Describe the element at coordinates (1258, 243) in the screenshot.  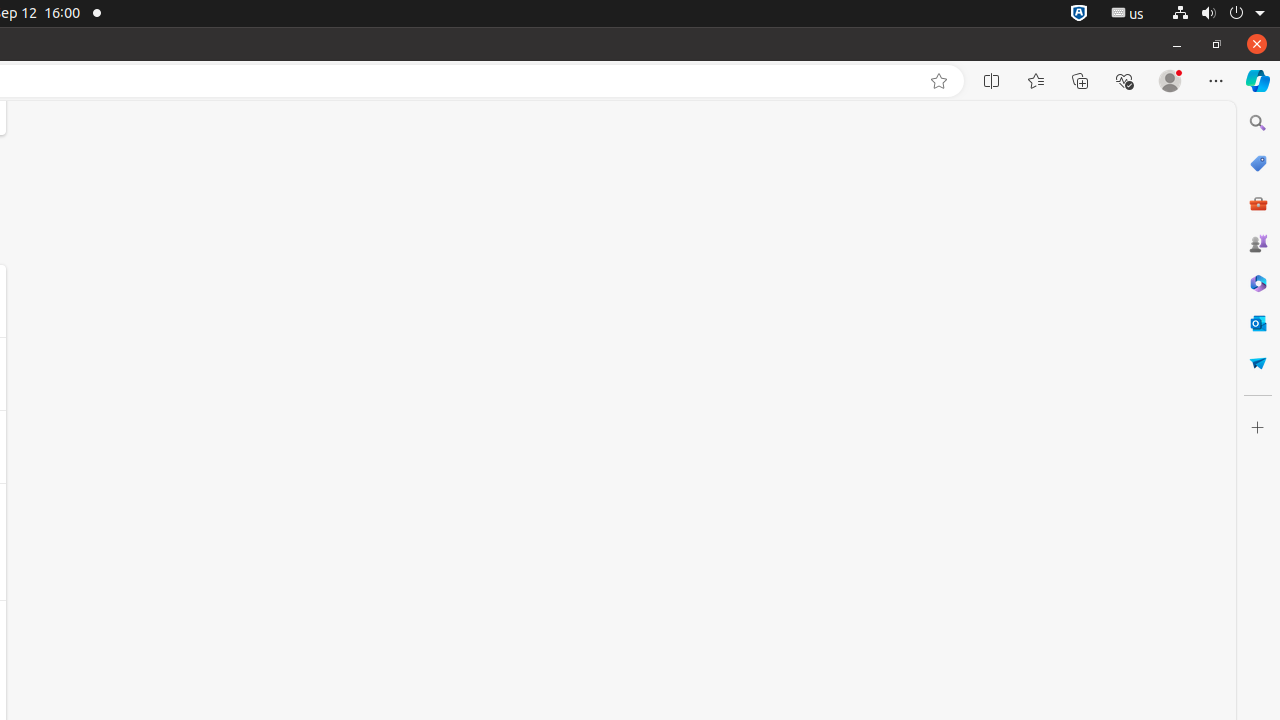
I see `Games` at that location.